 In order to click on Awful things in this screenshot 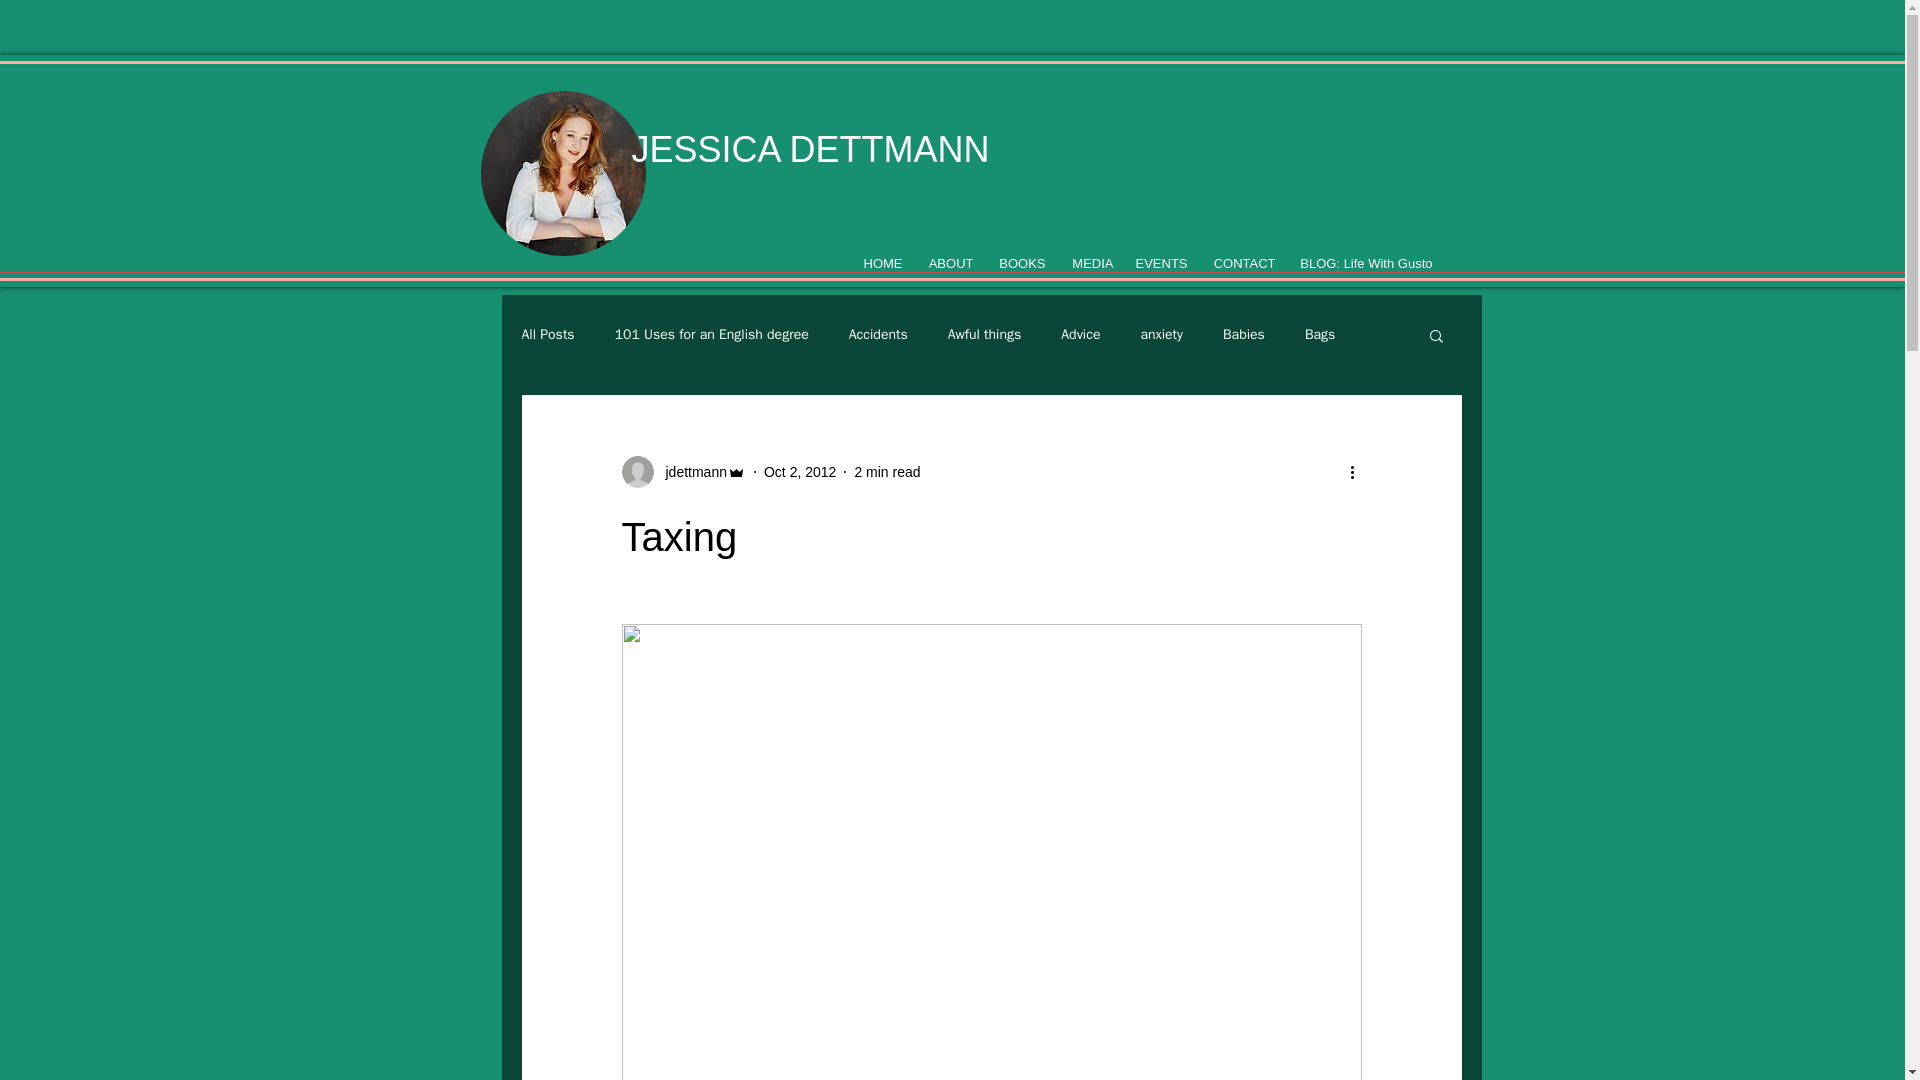, I will do `click(984, 335)`.